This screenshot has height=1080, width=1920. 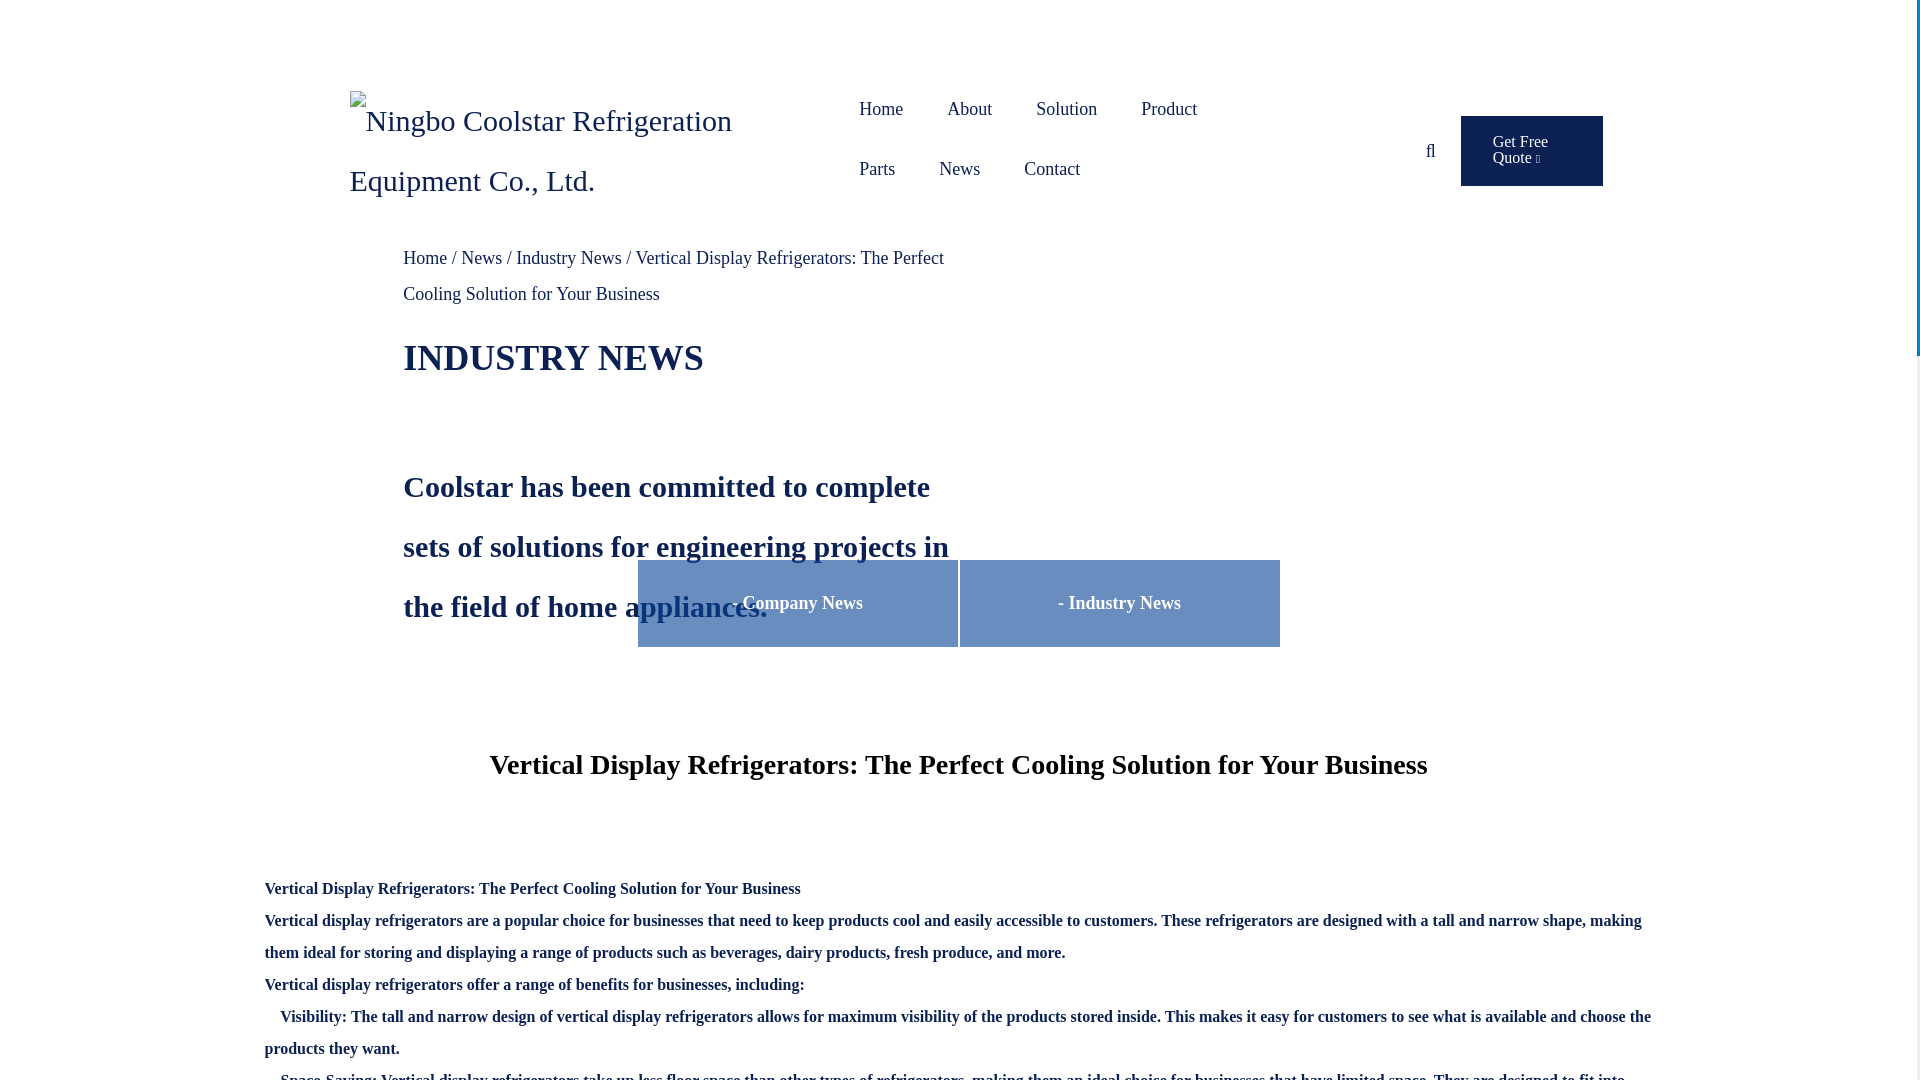 I want to click on Home, so click(x=880, y=108).